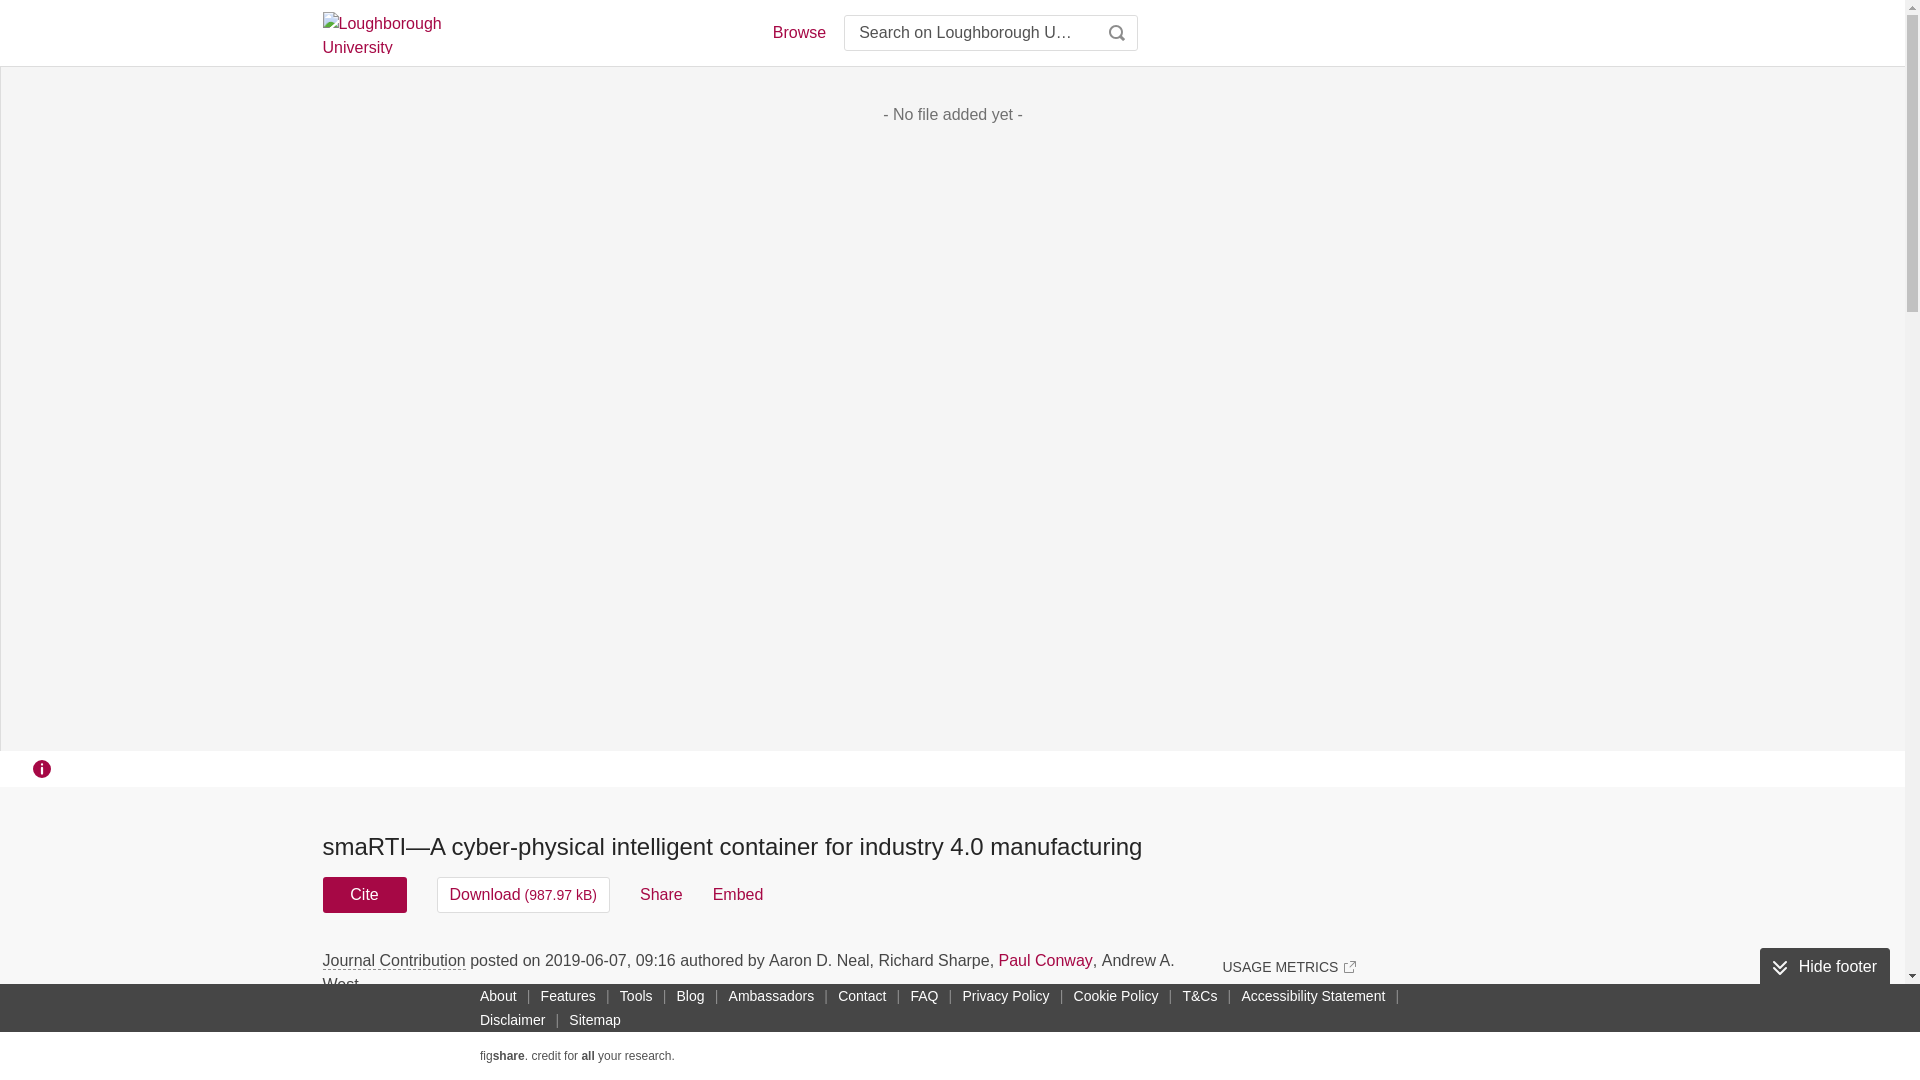  What do you see at coordinates (568, 995) in the screenshot?
I see `Features` at bounding box center [568, 995].